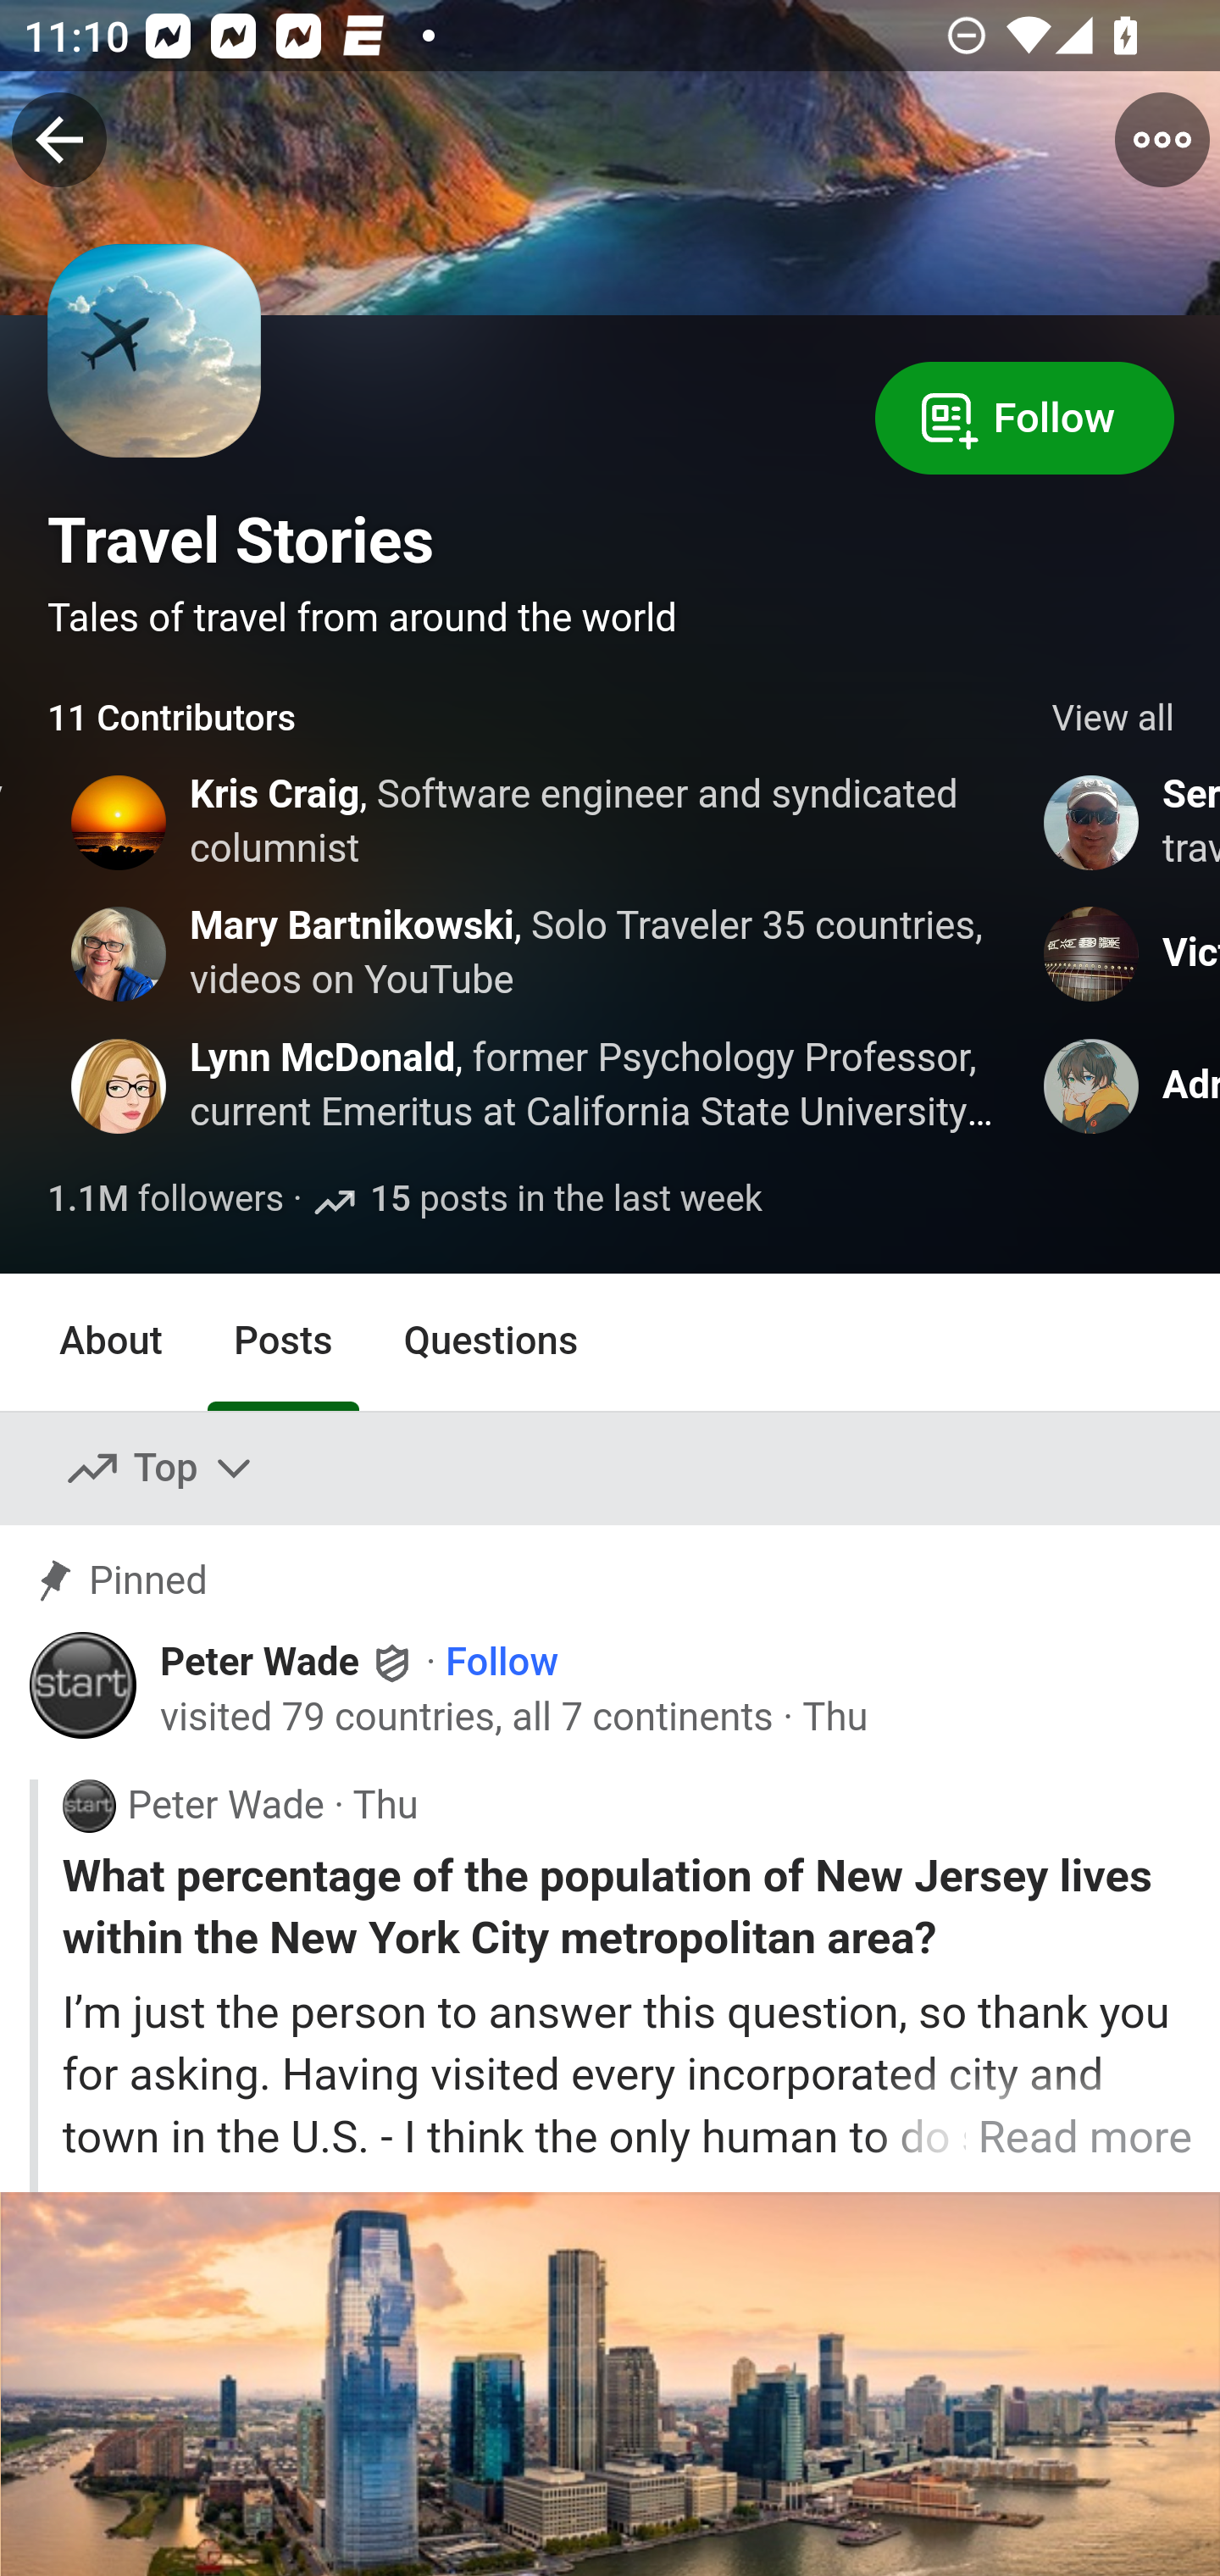  I want to click on Mary Bartnikowski, so click(352, 927).